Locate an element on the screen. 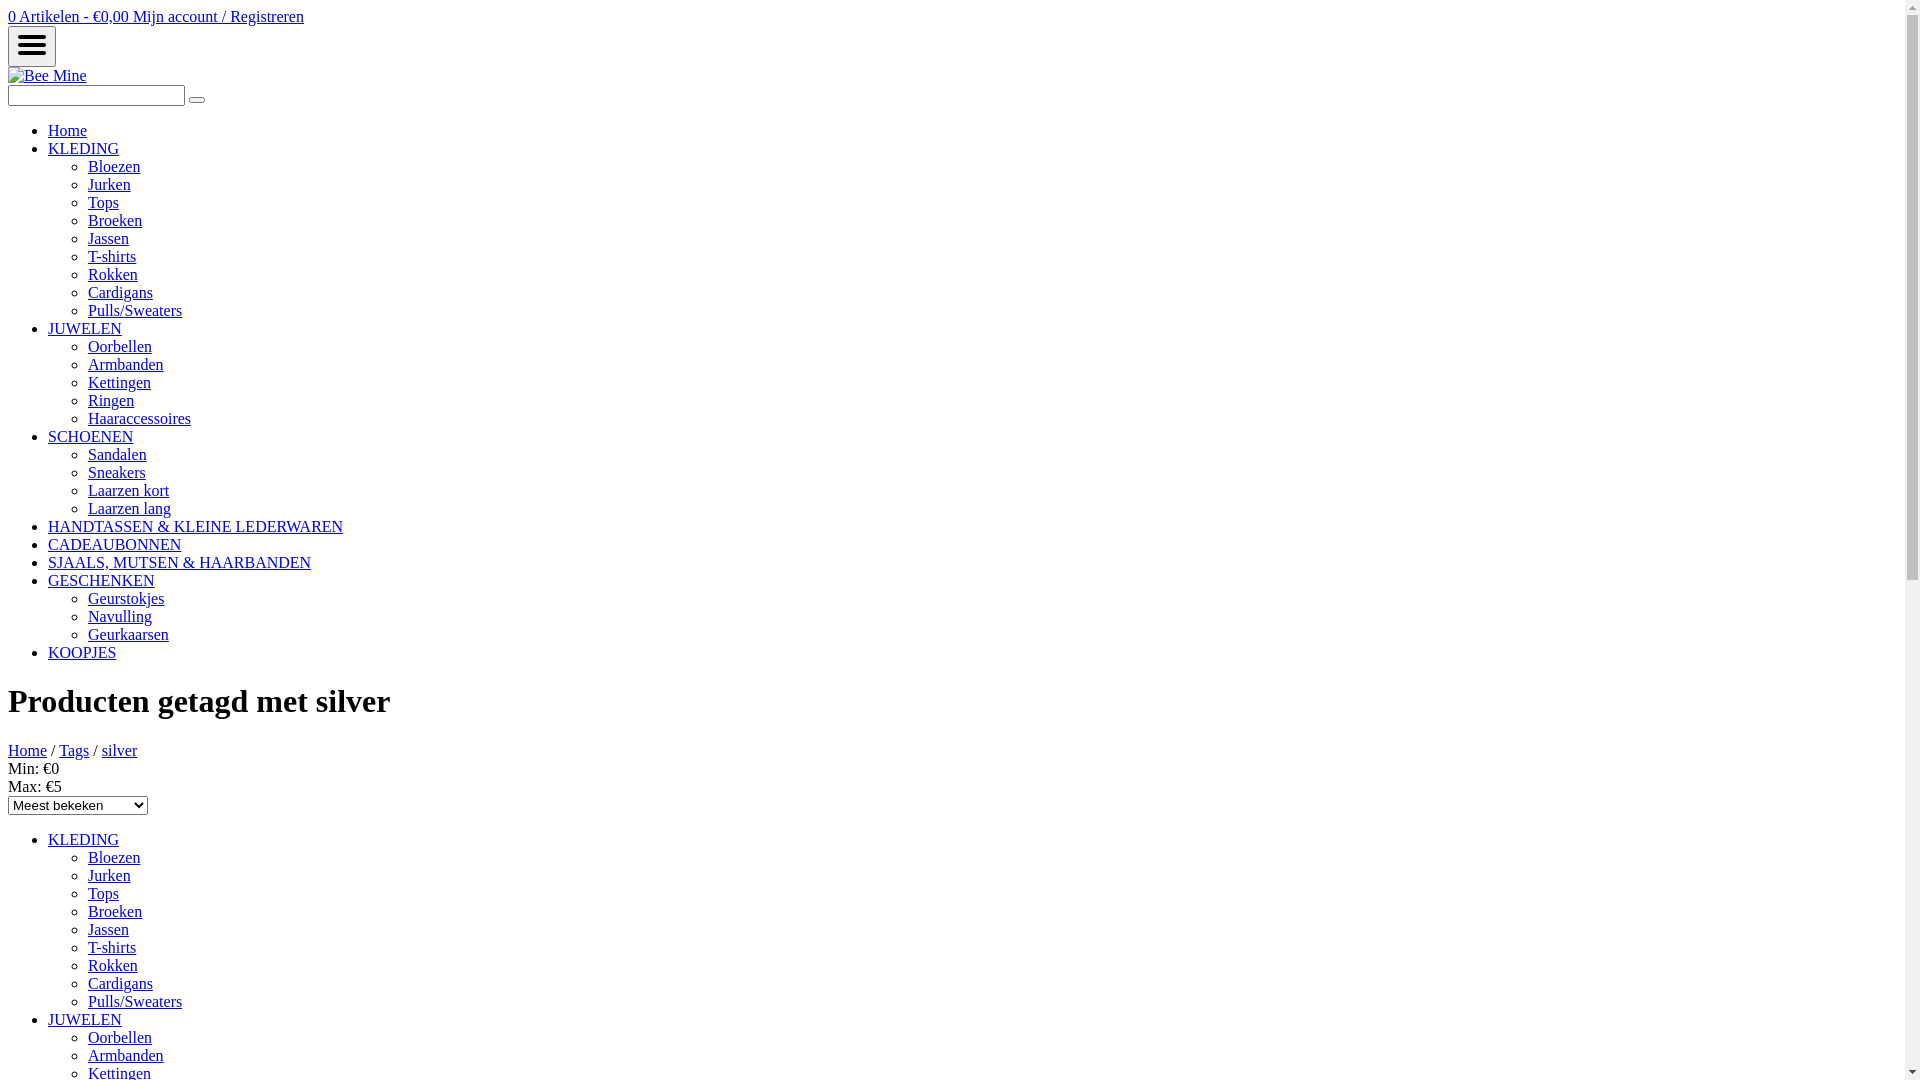  KLEDING is located at coordinates (84, 148).